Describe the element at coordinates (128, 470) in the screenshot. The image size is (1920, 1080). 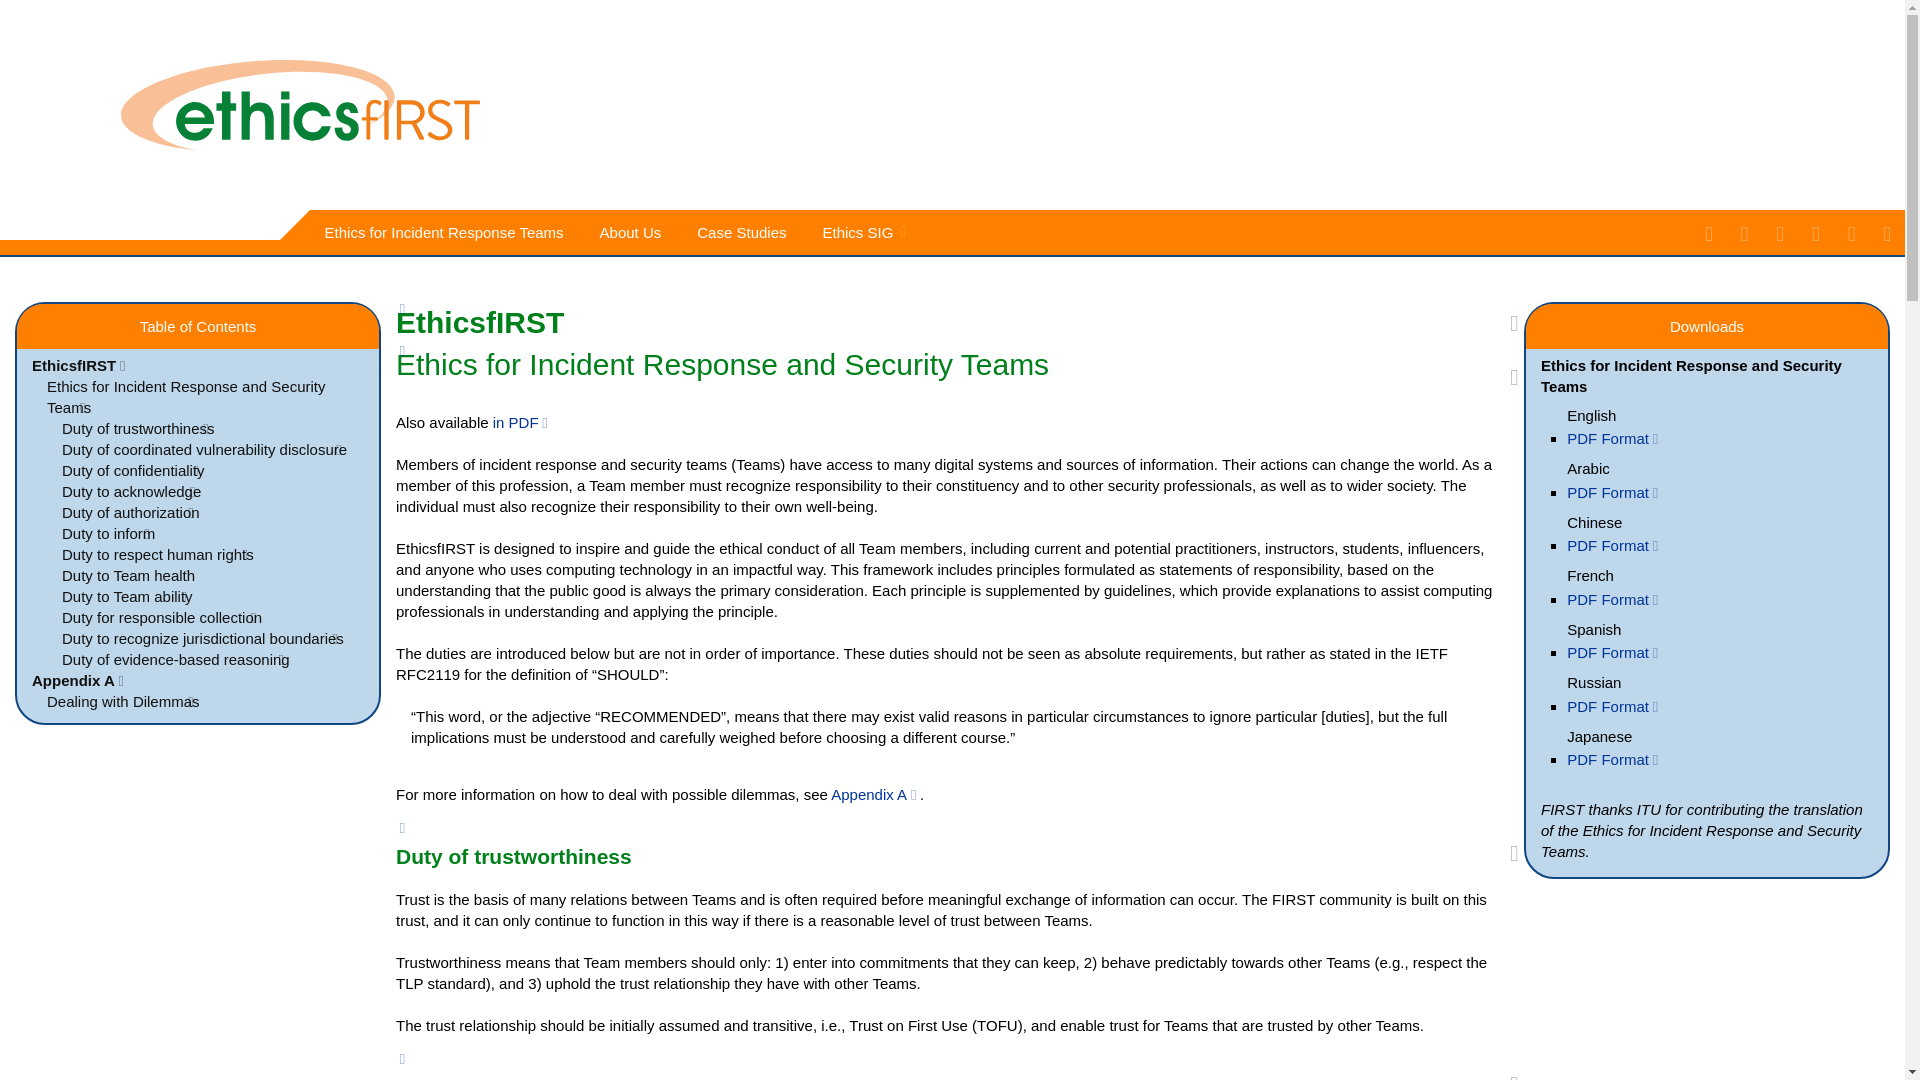
I see `Duty of confidentiality` at that location.